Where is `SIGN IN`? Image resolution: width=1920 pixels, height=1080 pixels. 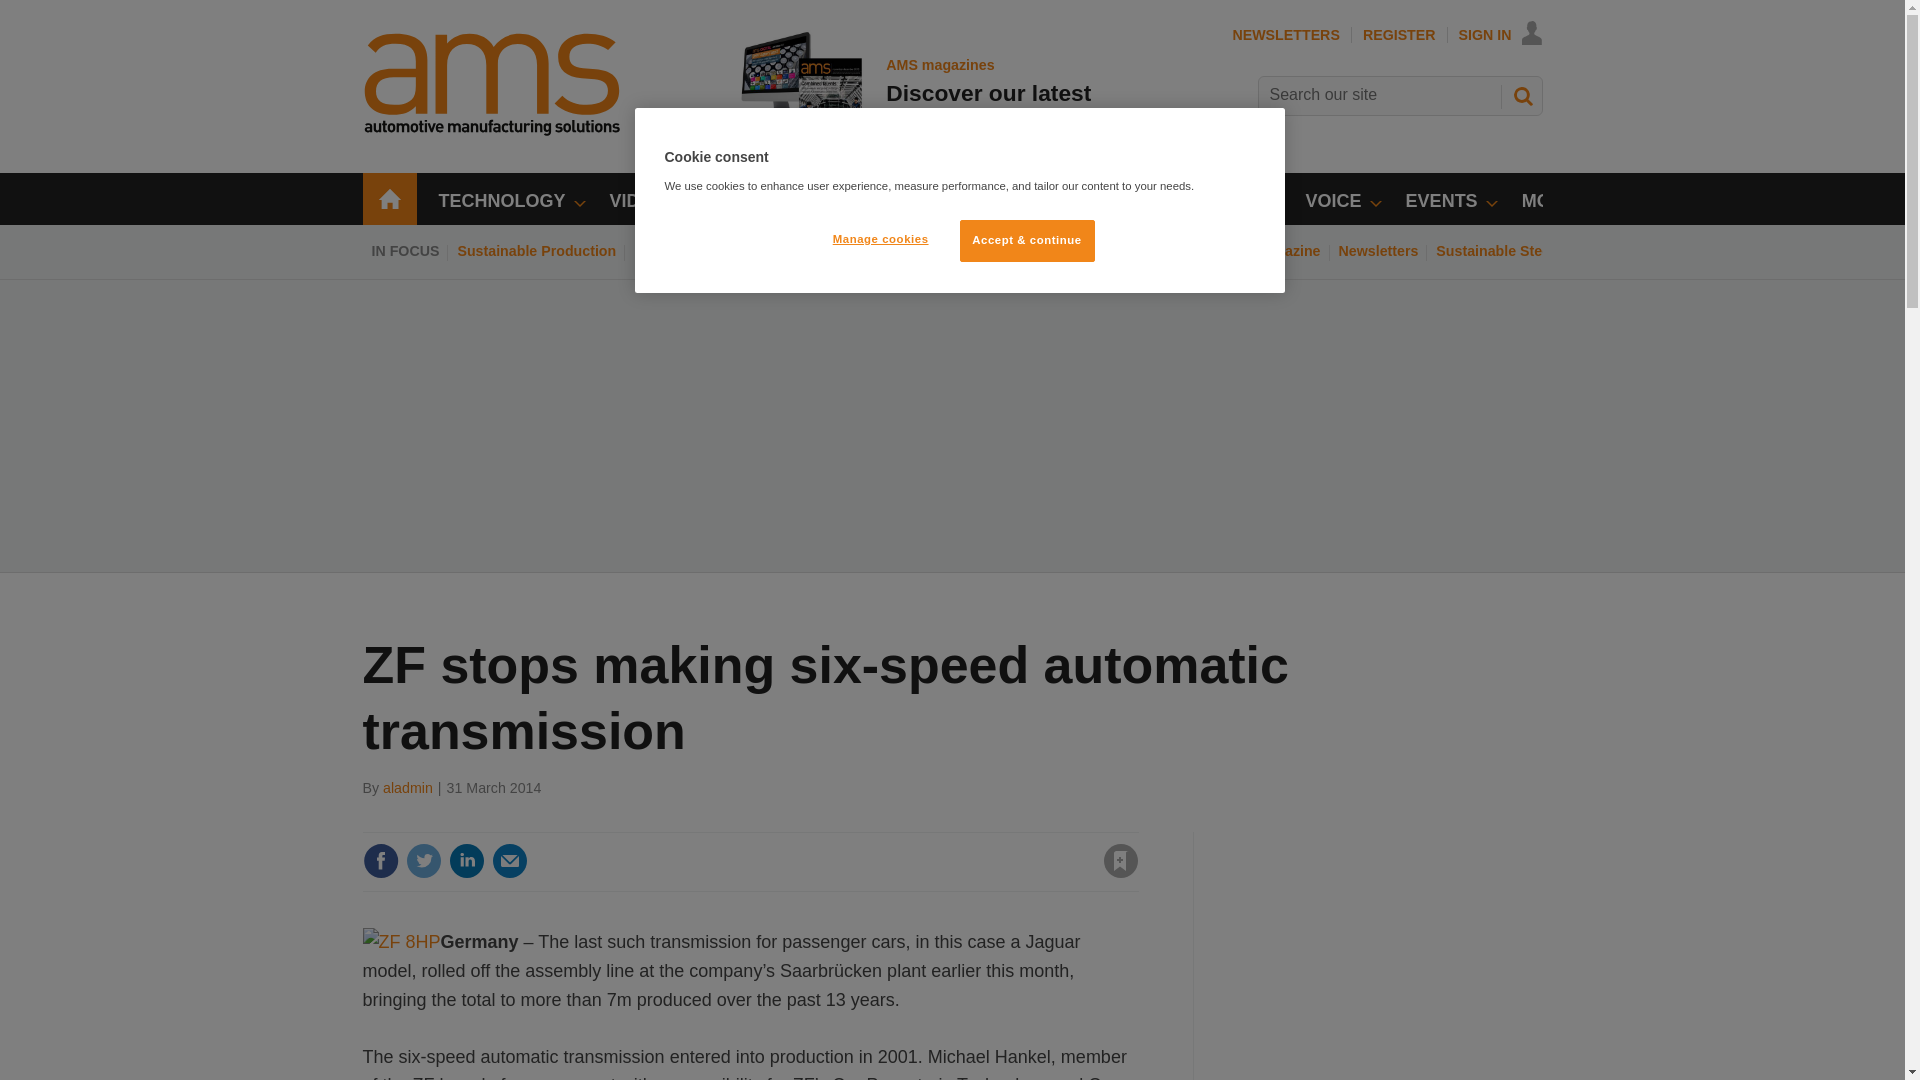
SIGN IN is located at coordinates (1501, 35).